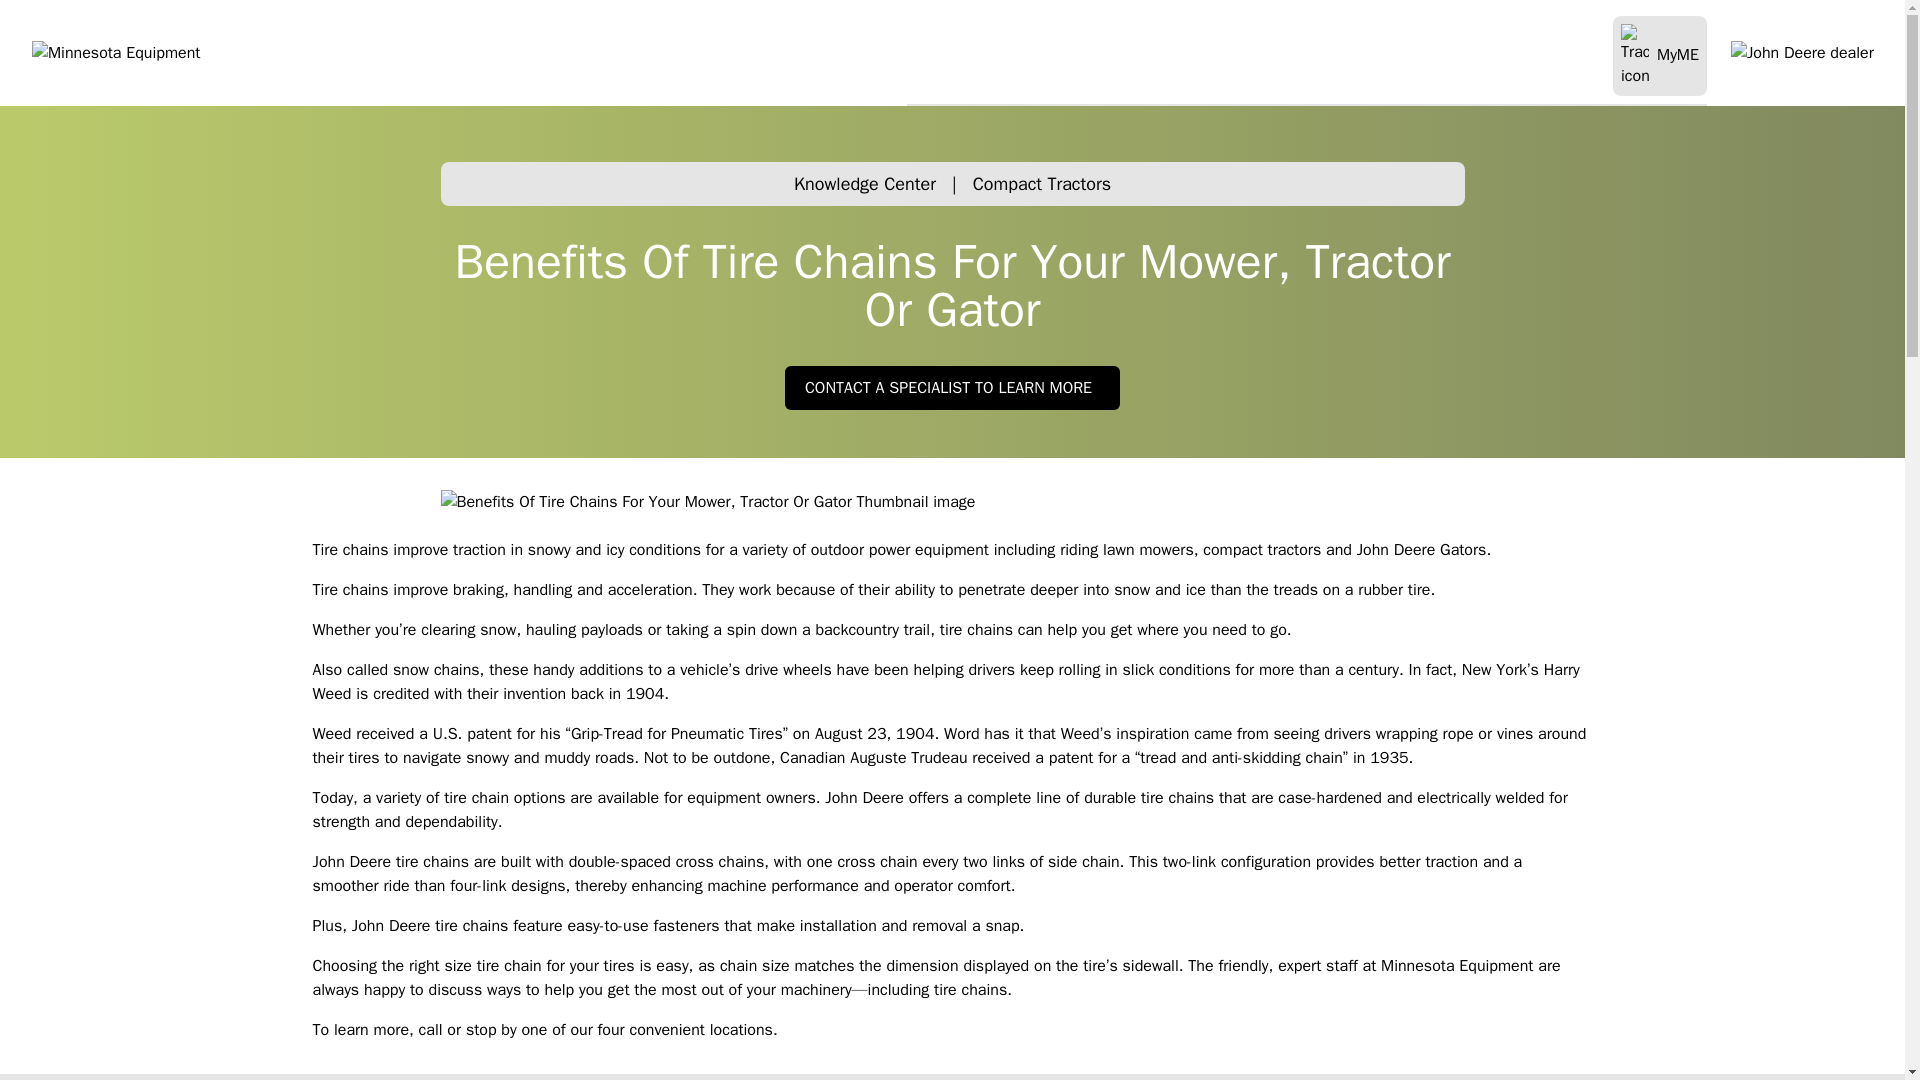 This screenshot has height=1080, width=1920. What do you see at coordinates (1659, 56) in the screenshot?
I see `MyME` at bounding box center [1659, 56].